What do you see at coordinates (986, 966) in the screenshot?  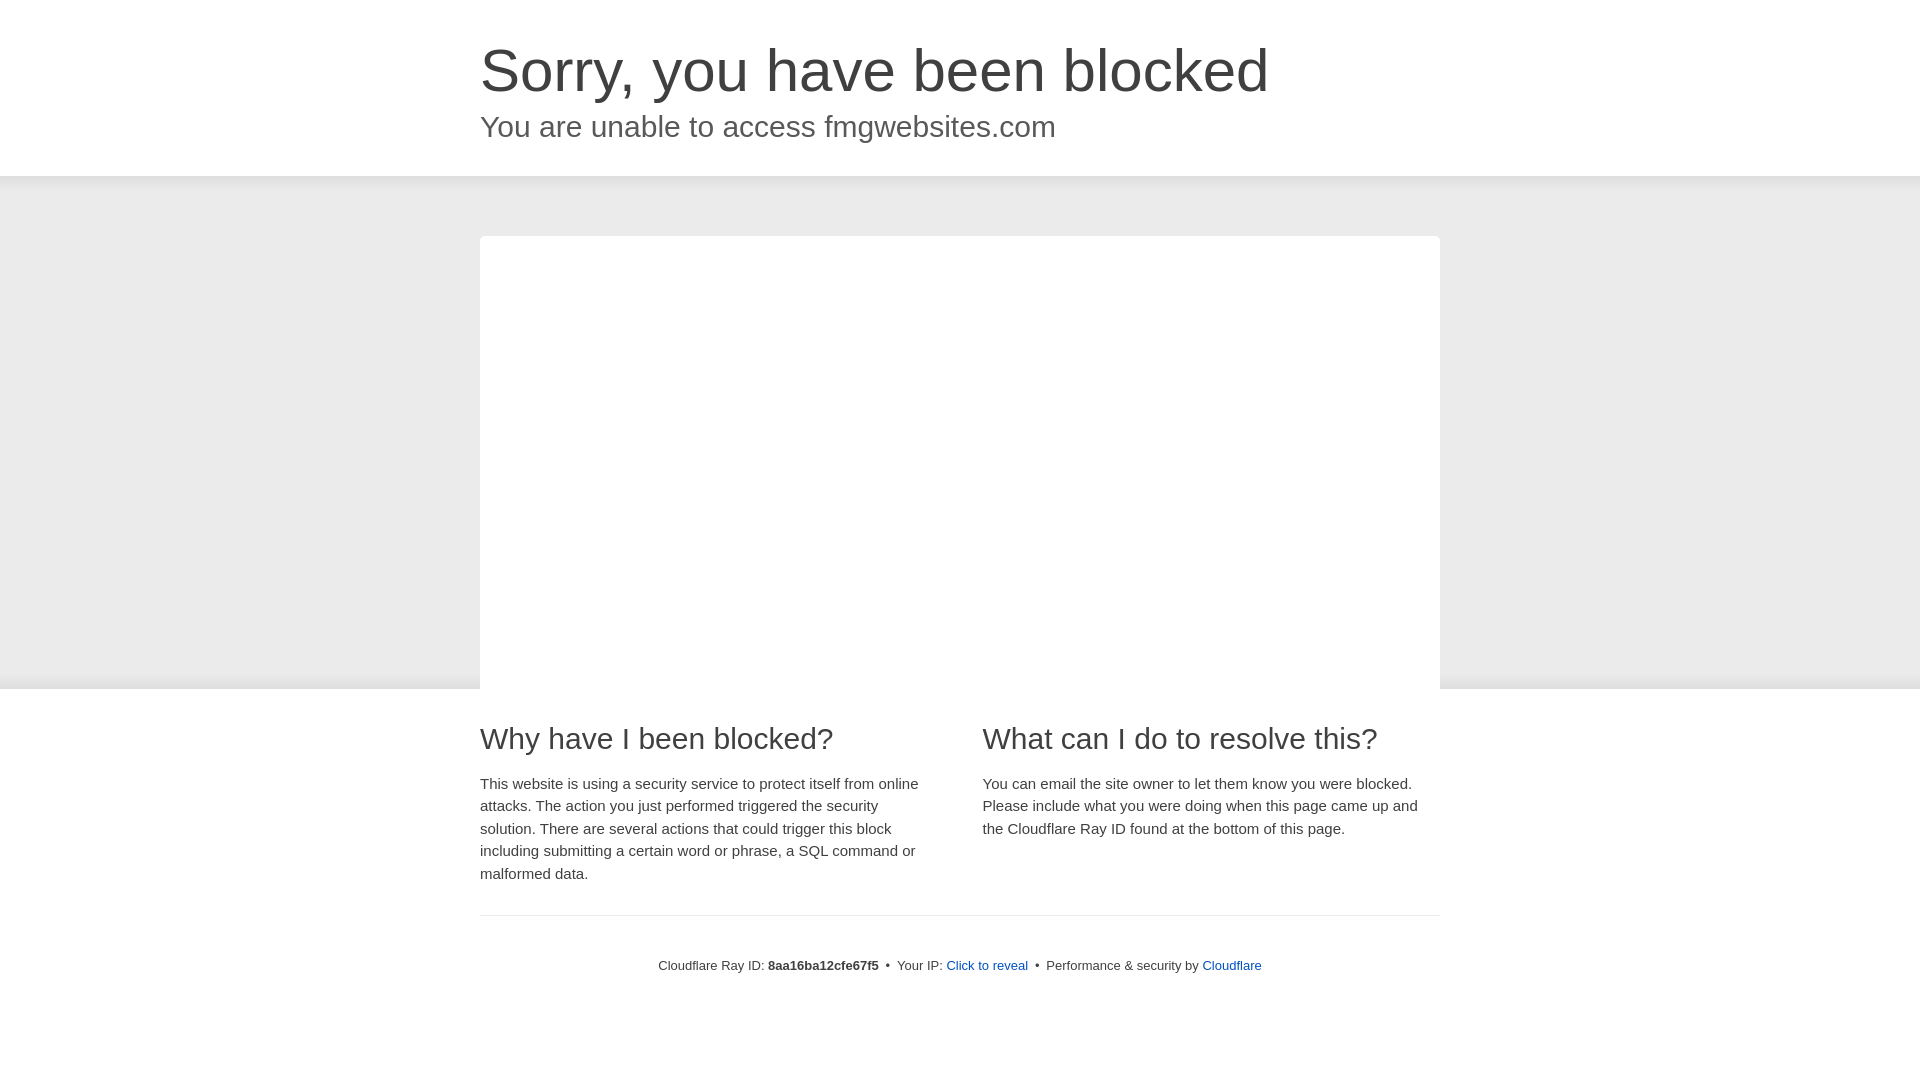 I see `Click to reveal` at bounding box center [986, 966].